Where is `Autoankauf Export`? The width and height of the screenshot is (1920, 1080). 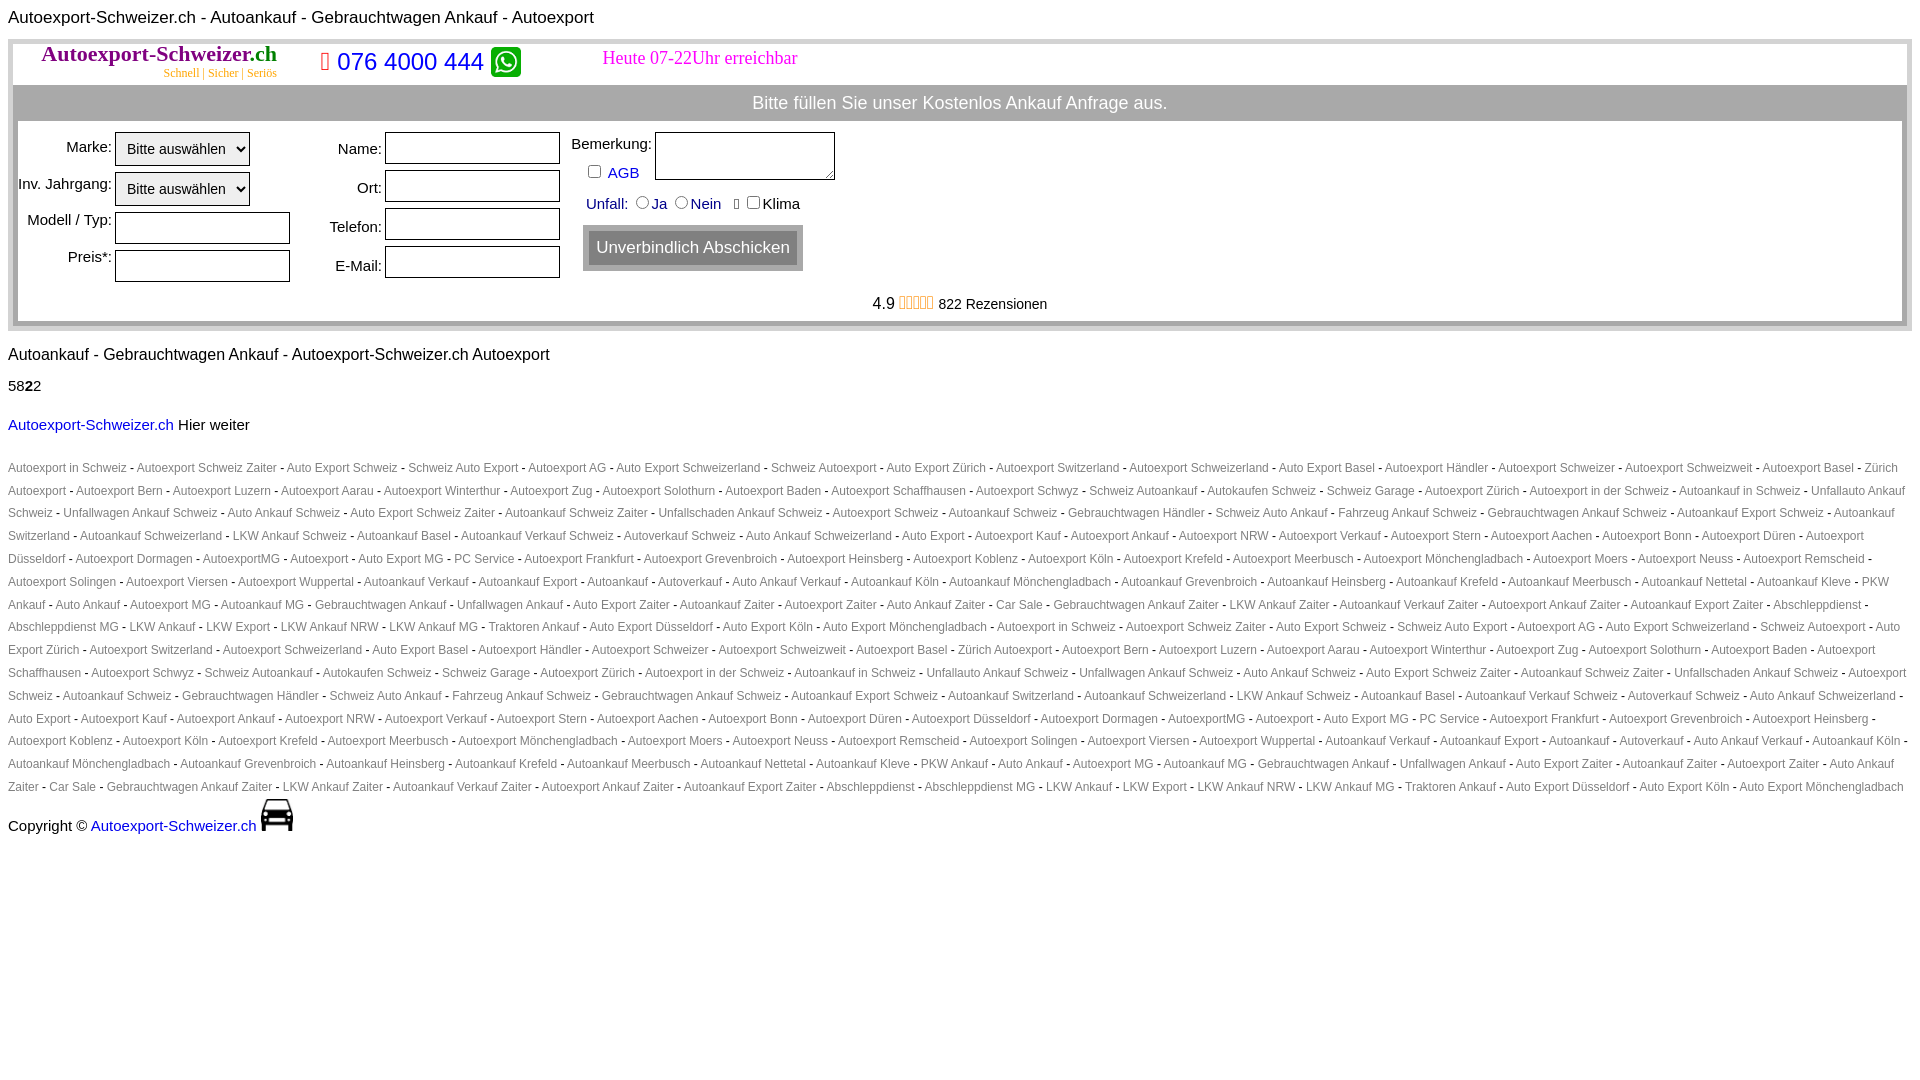 Autoankauf Export is located at coordinates (1490, 740).